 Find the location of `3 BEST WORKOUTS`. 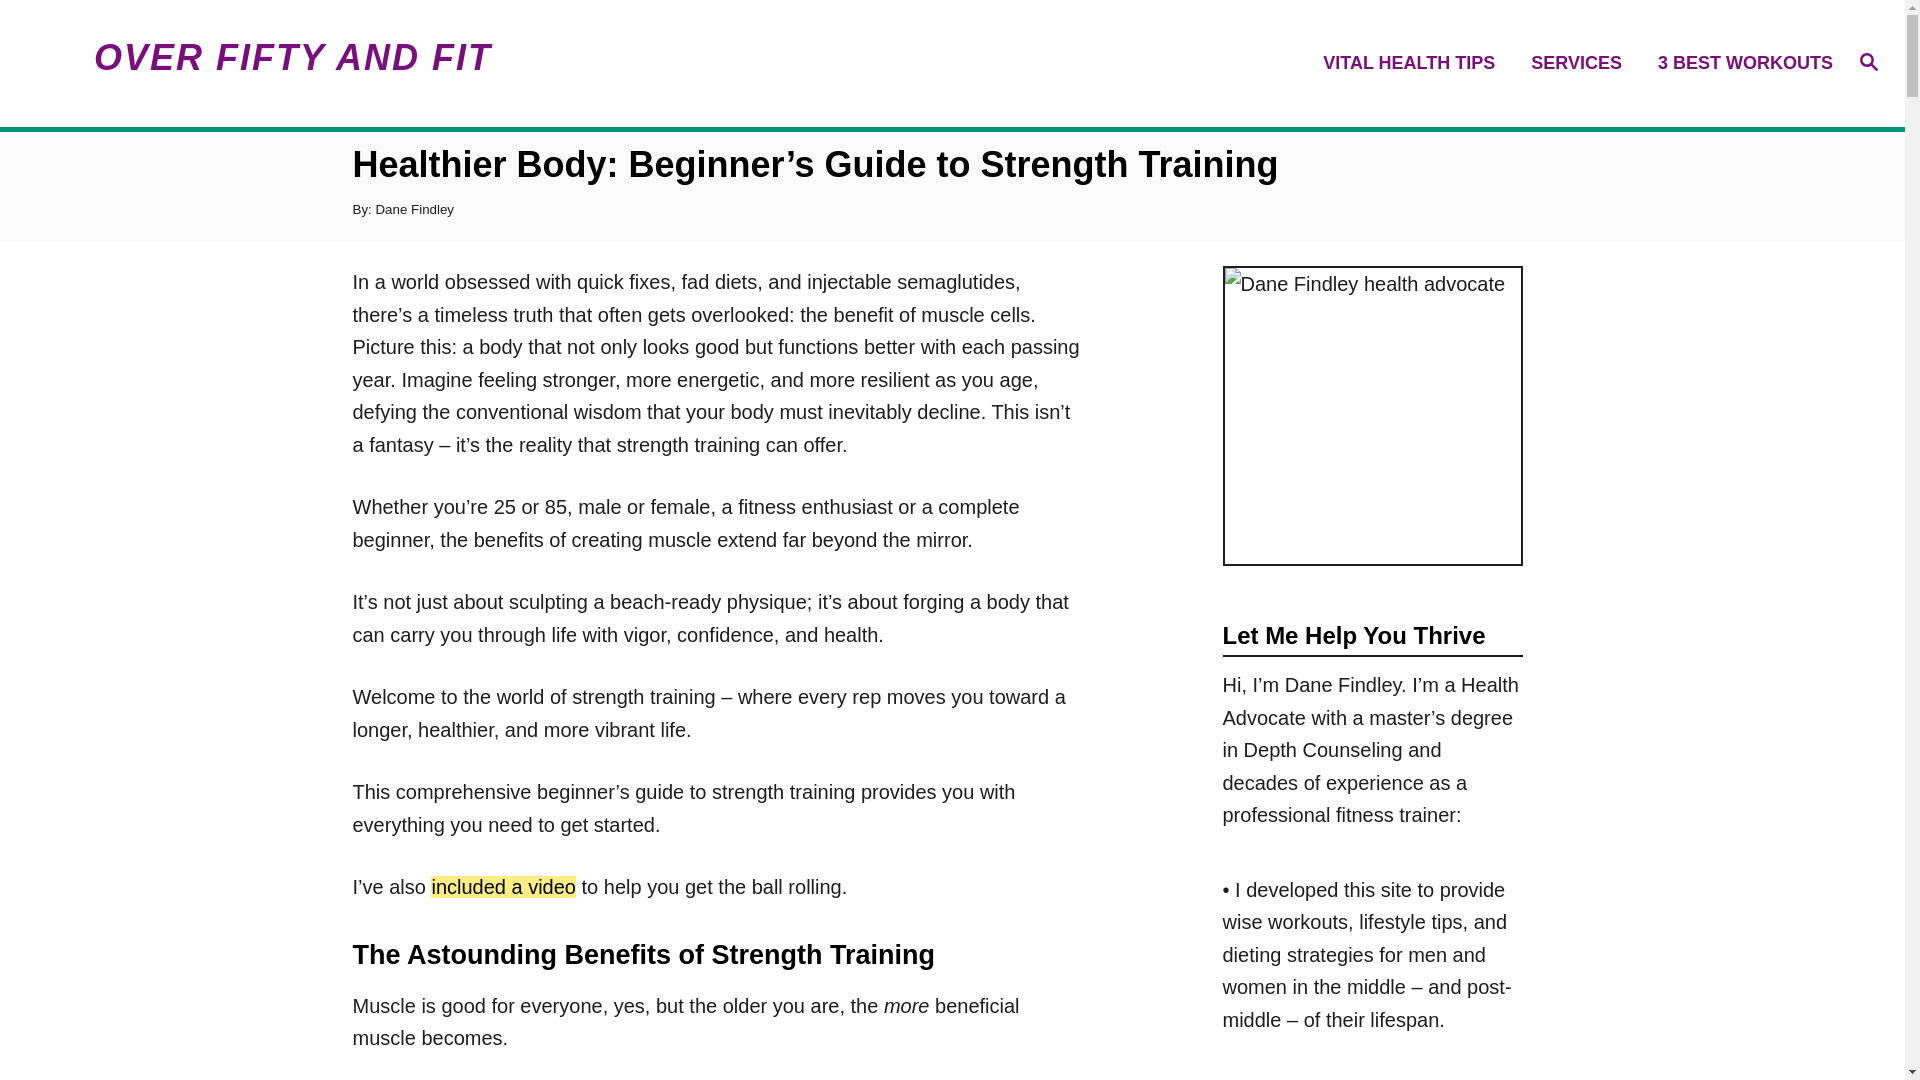

3 BEST WORKOUTS is located at coordinates (1739, 62).